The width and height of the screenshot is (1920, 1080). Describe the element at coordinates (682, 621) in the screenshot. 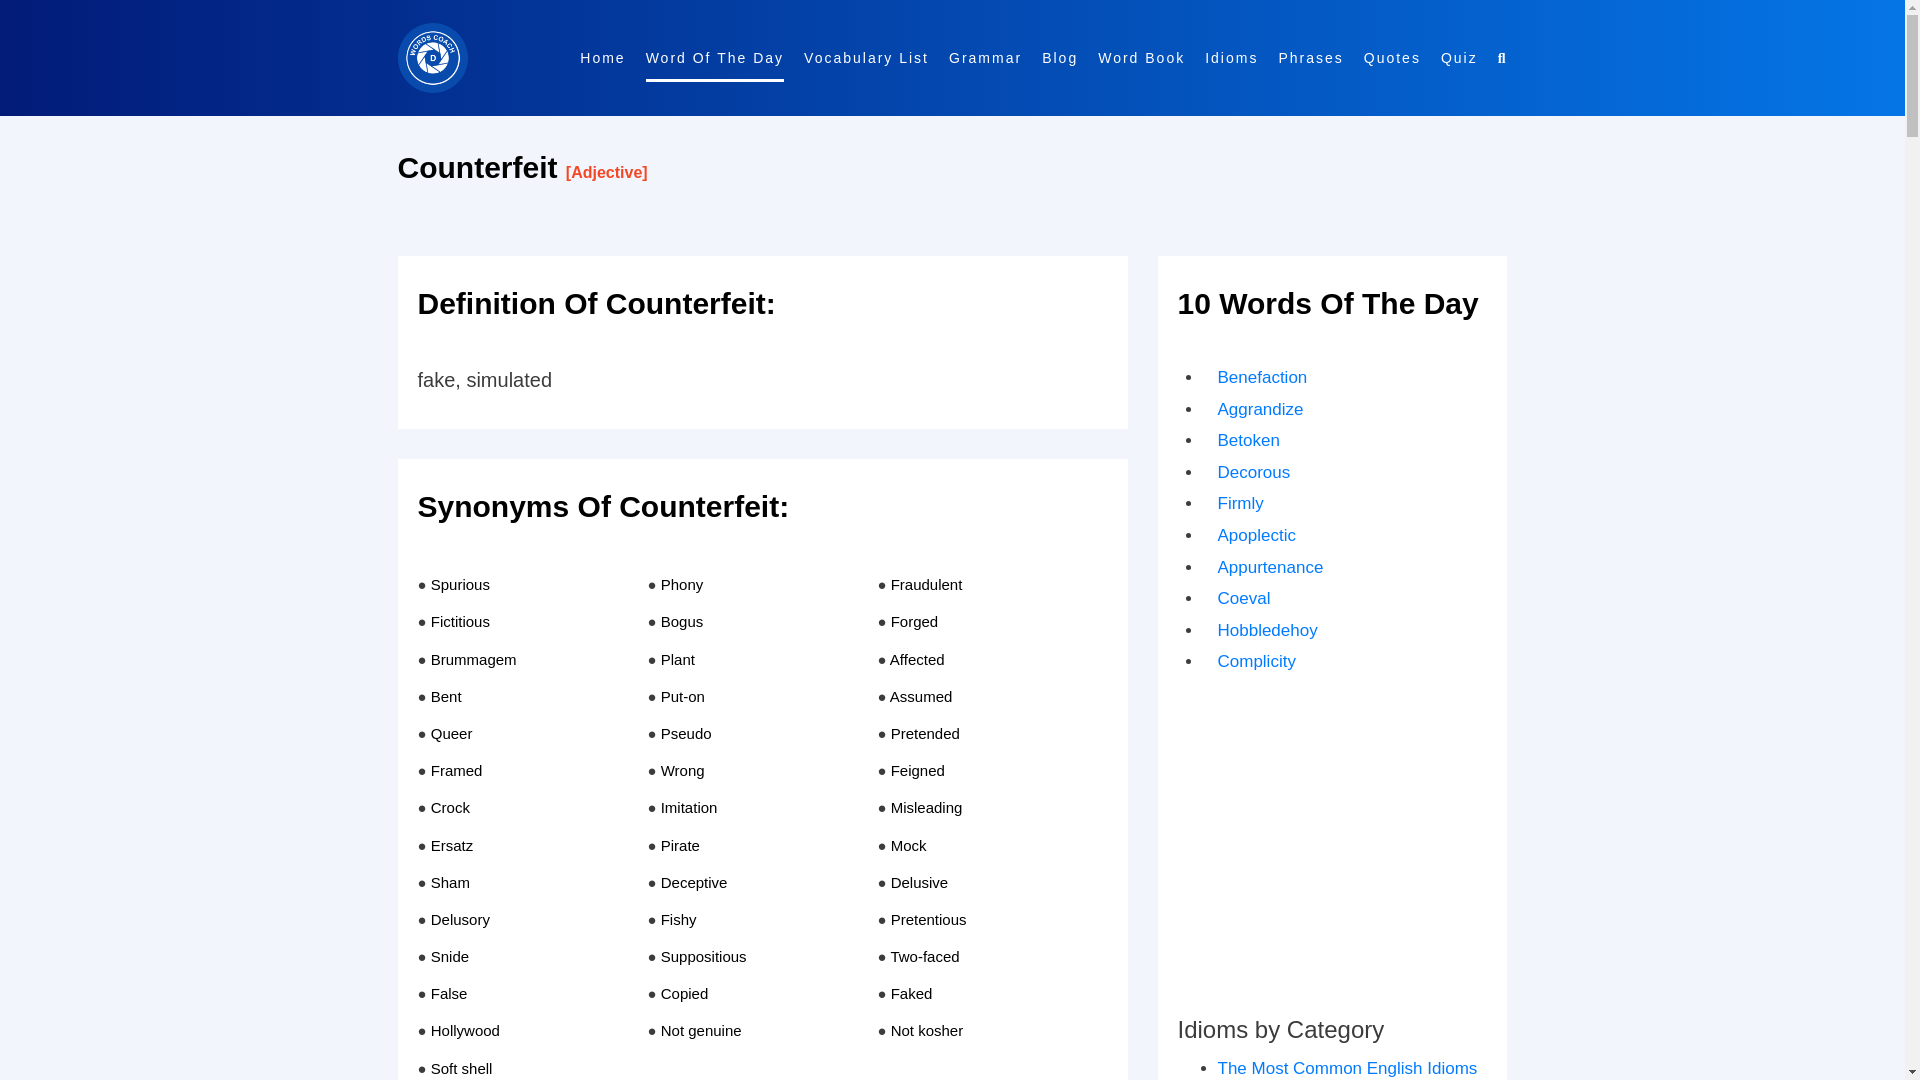

I see `Bogus` at that location.